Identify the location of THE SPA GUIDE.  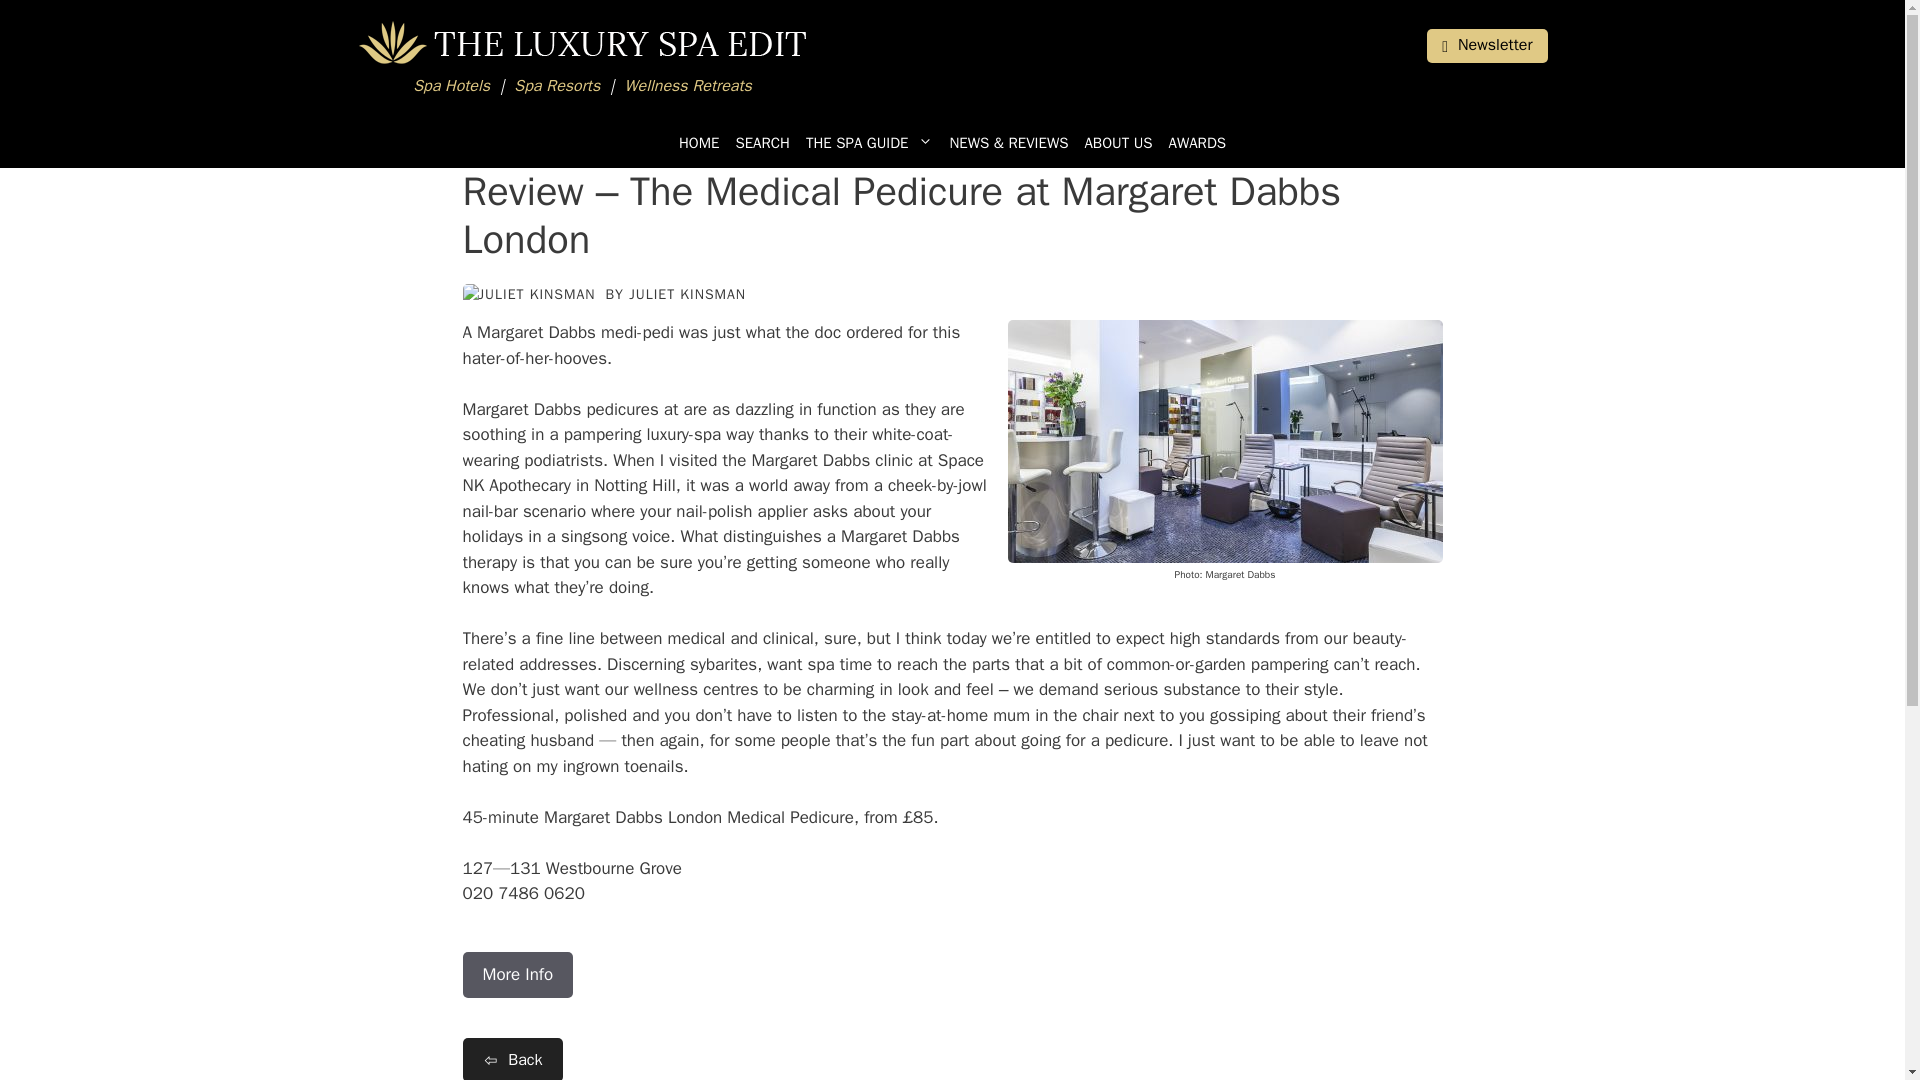
(870, 142).